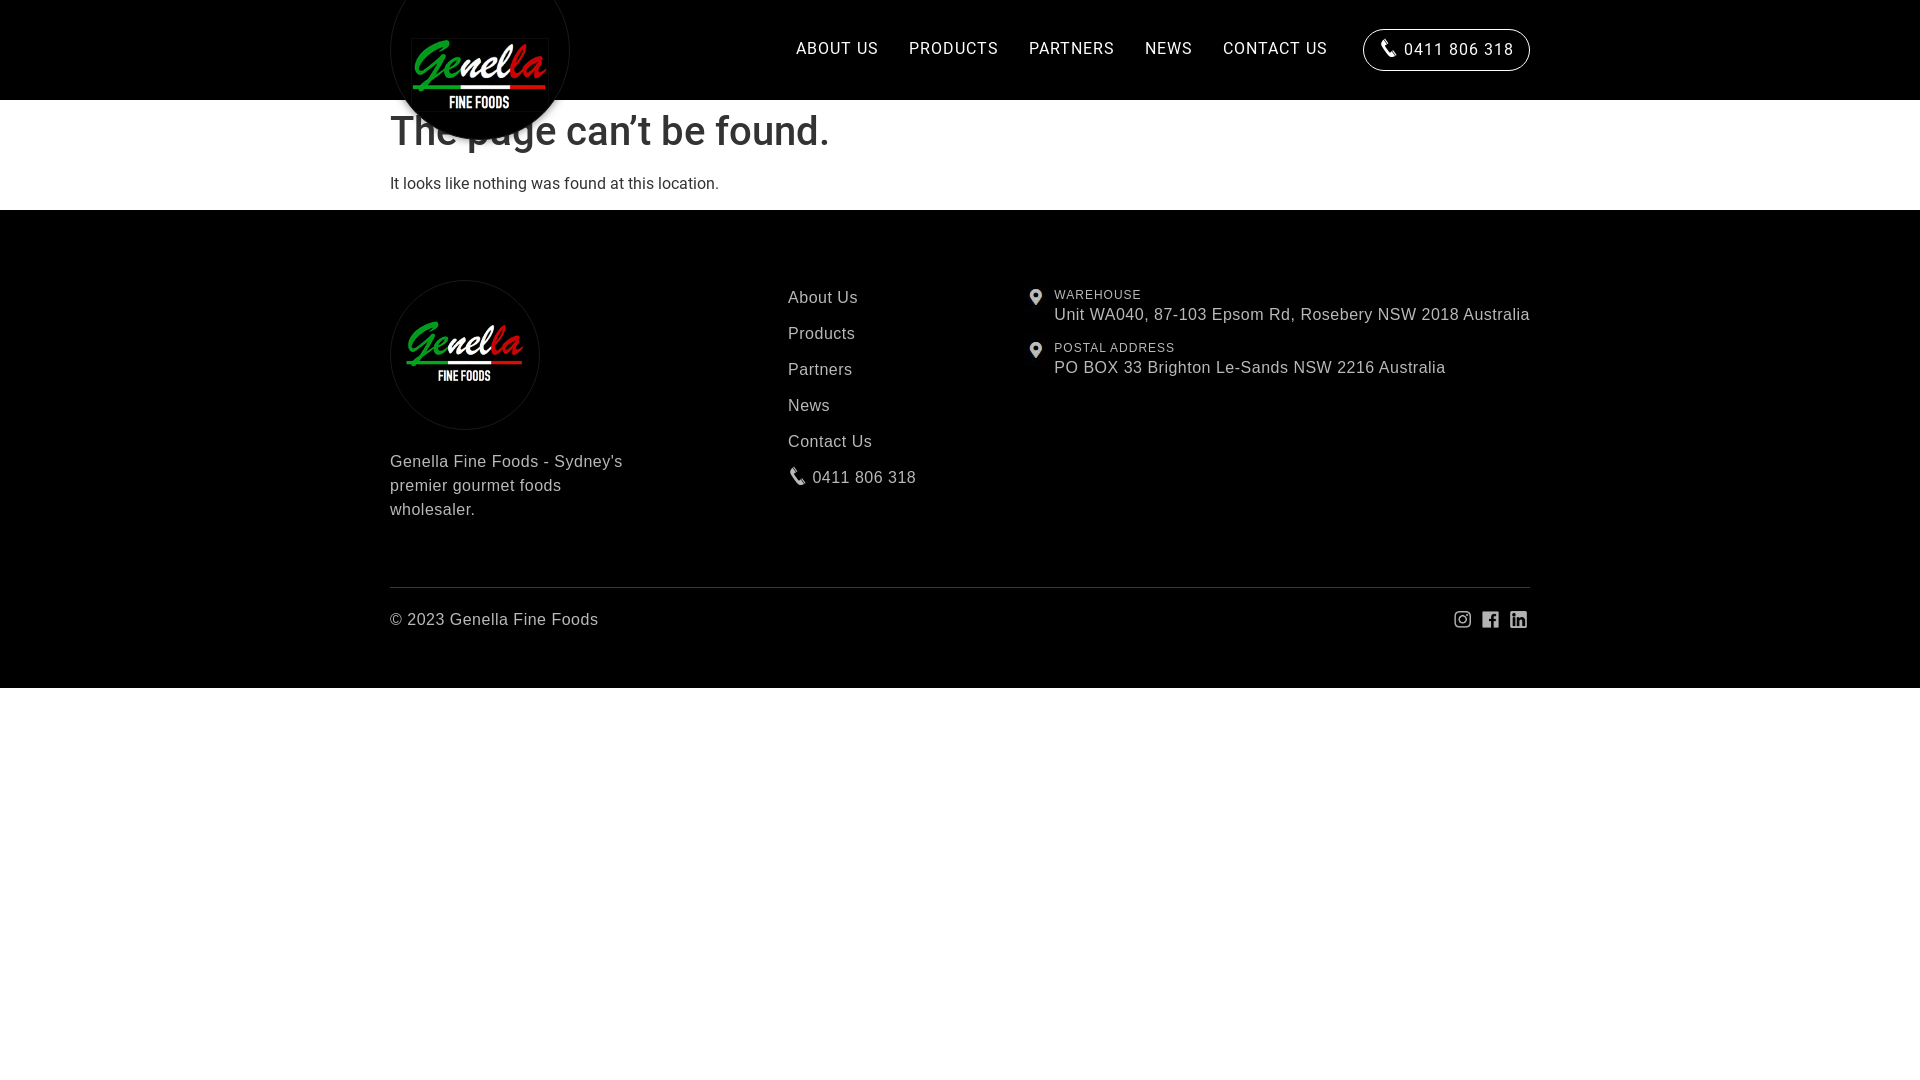 The image size is (1920, 1080). What do you see at coordinates (1169, 50) in the screenshot?
I see `NEWS` at bounding box center [1169, 50].